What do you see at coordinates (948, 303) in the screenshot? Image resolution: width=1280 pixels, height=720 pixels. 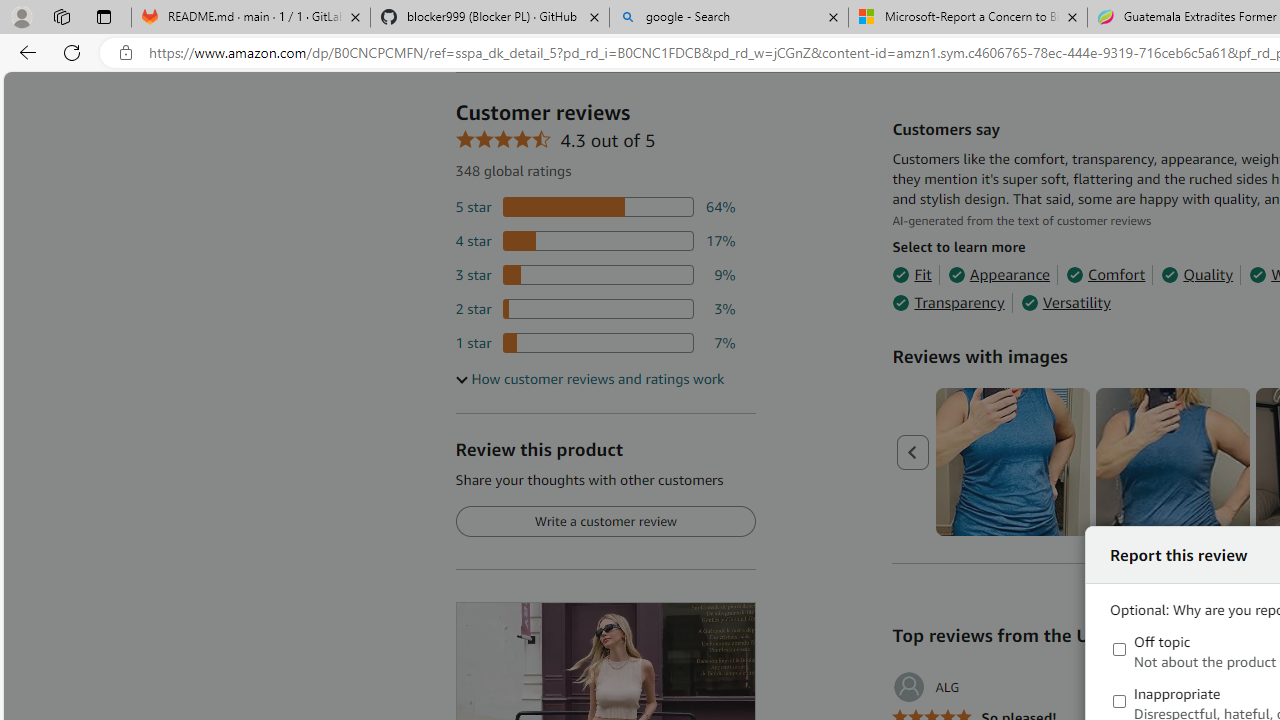 I see `Transparency` at bounding box center [948, 303].